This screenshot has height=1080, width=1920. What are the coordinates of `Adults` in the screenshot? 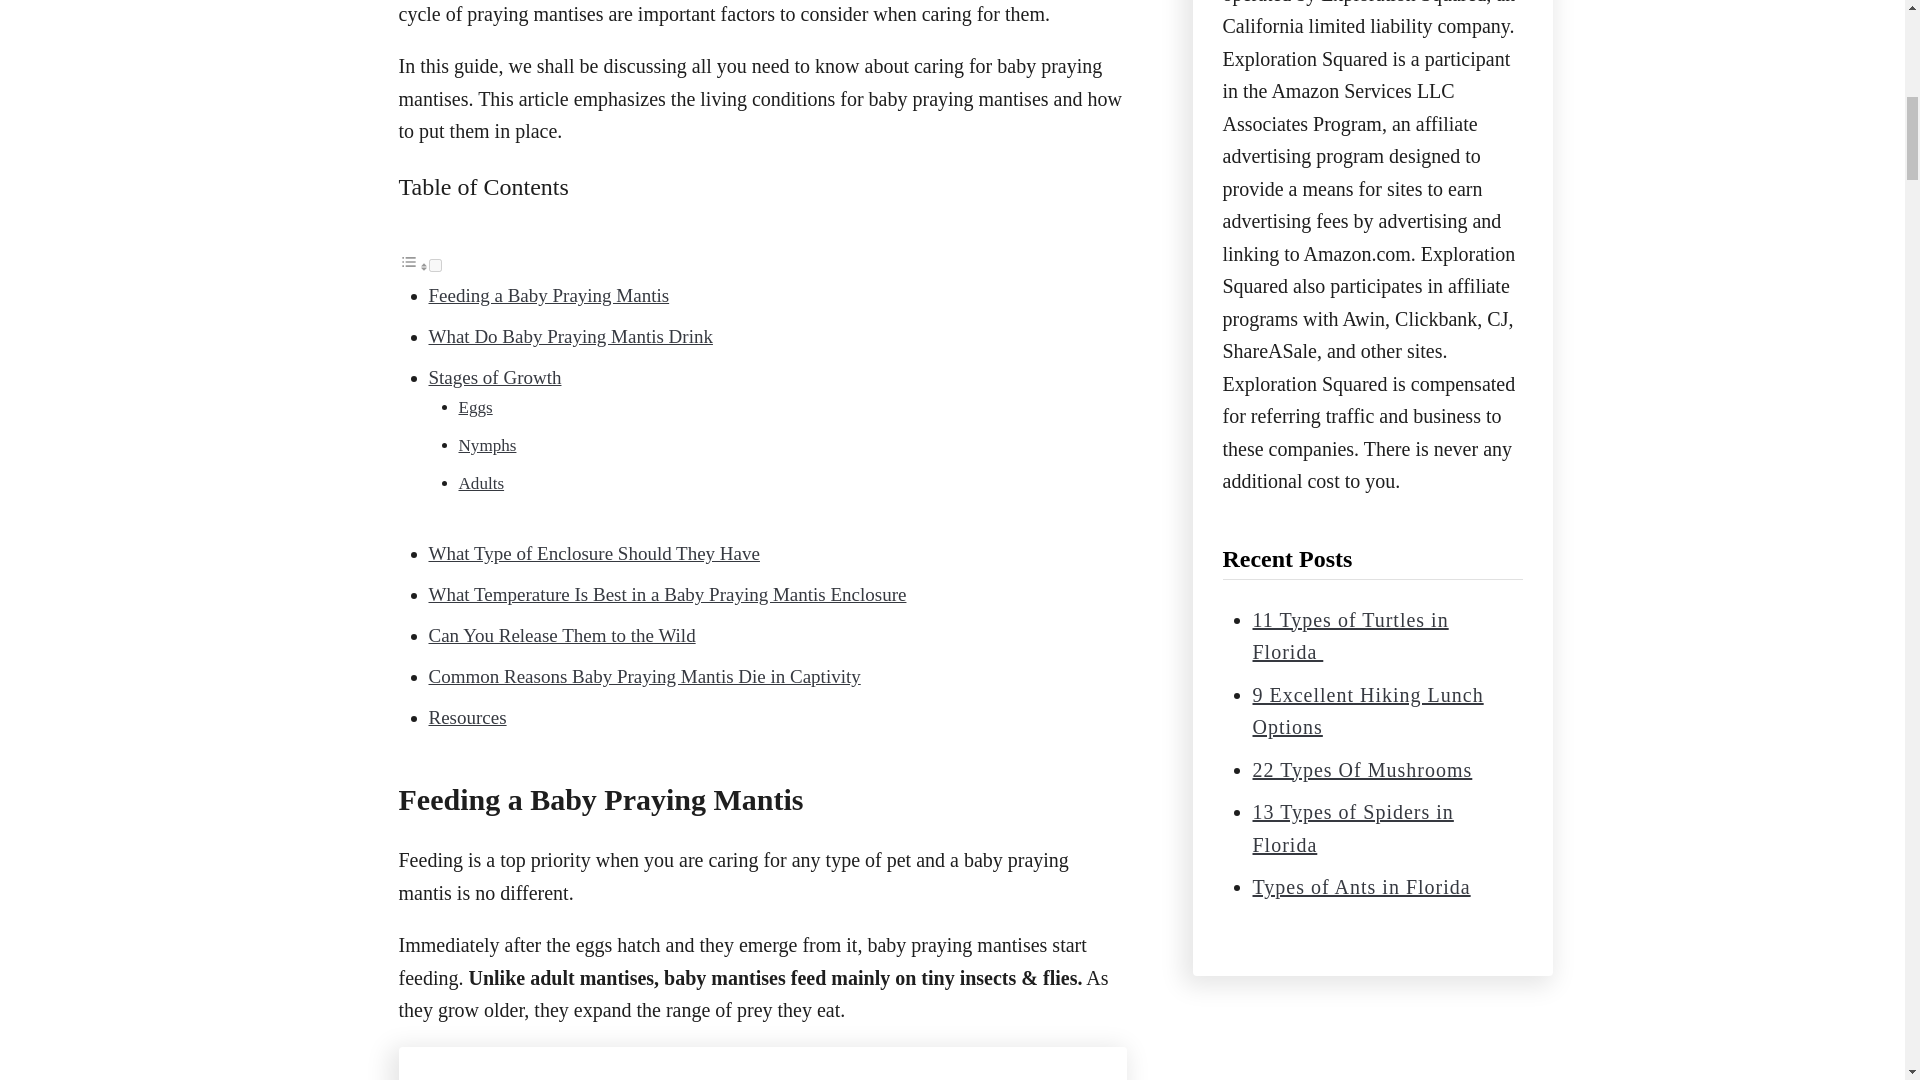 It's located at (480, 483).